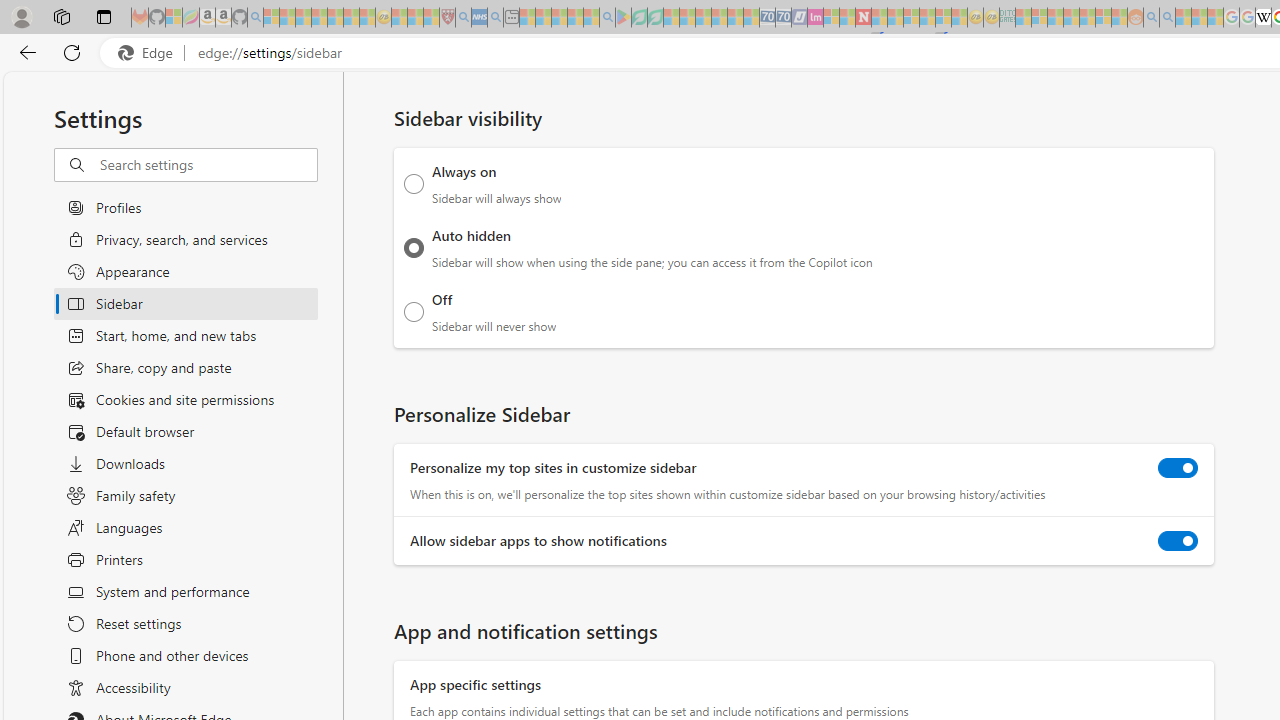  Describe the element at coordinates (495, 18) in the screenshot. I see `utah sues federal government - Search - Sleeping` at that location.